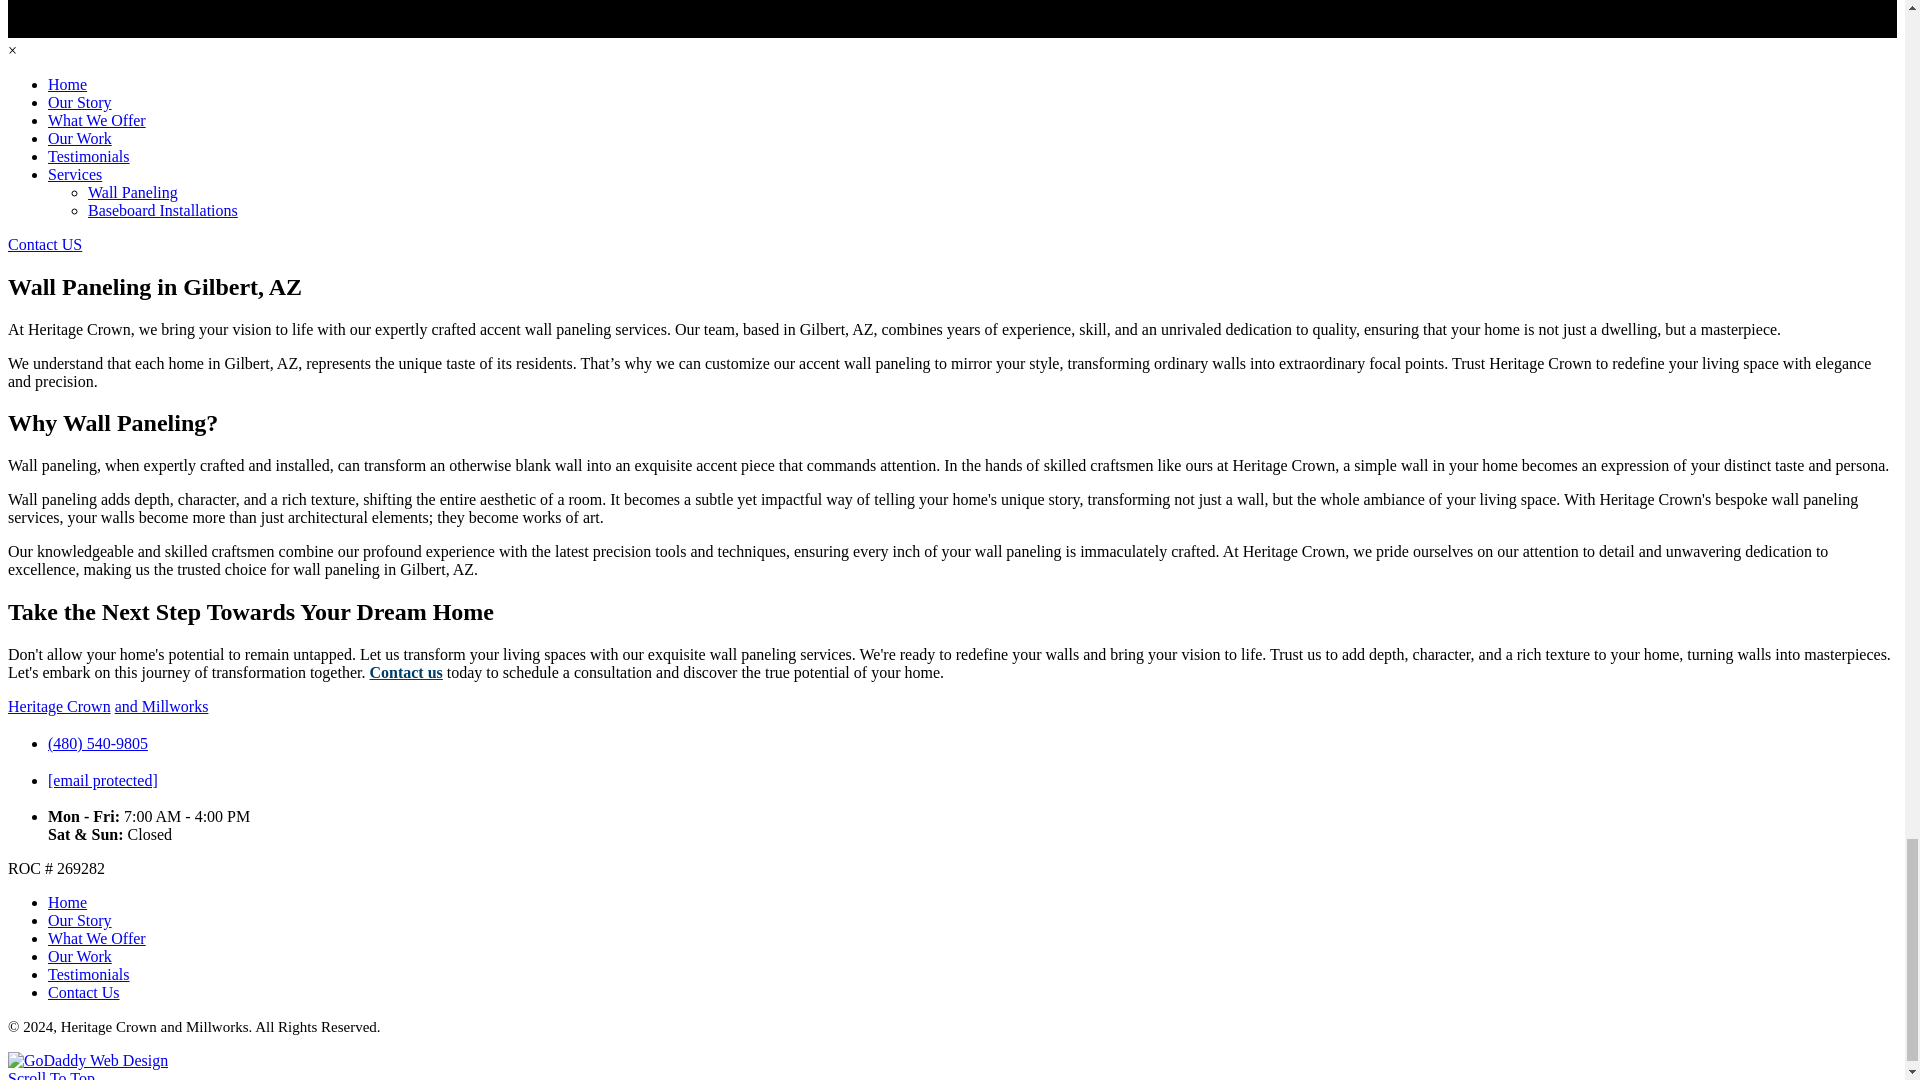 The width and height of the screenshot is (1920, 1080). I want to click on Testimonials, so click(89, 974).